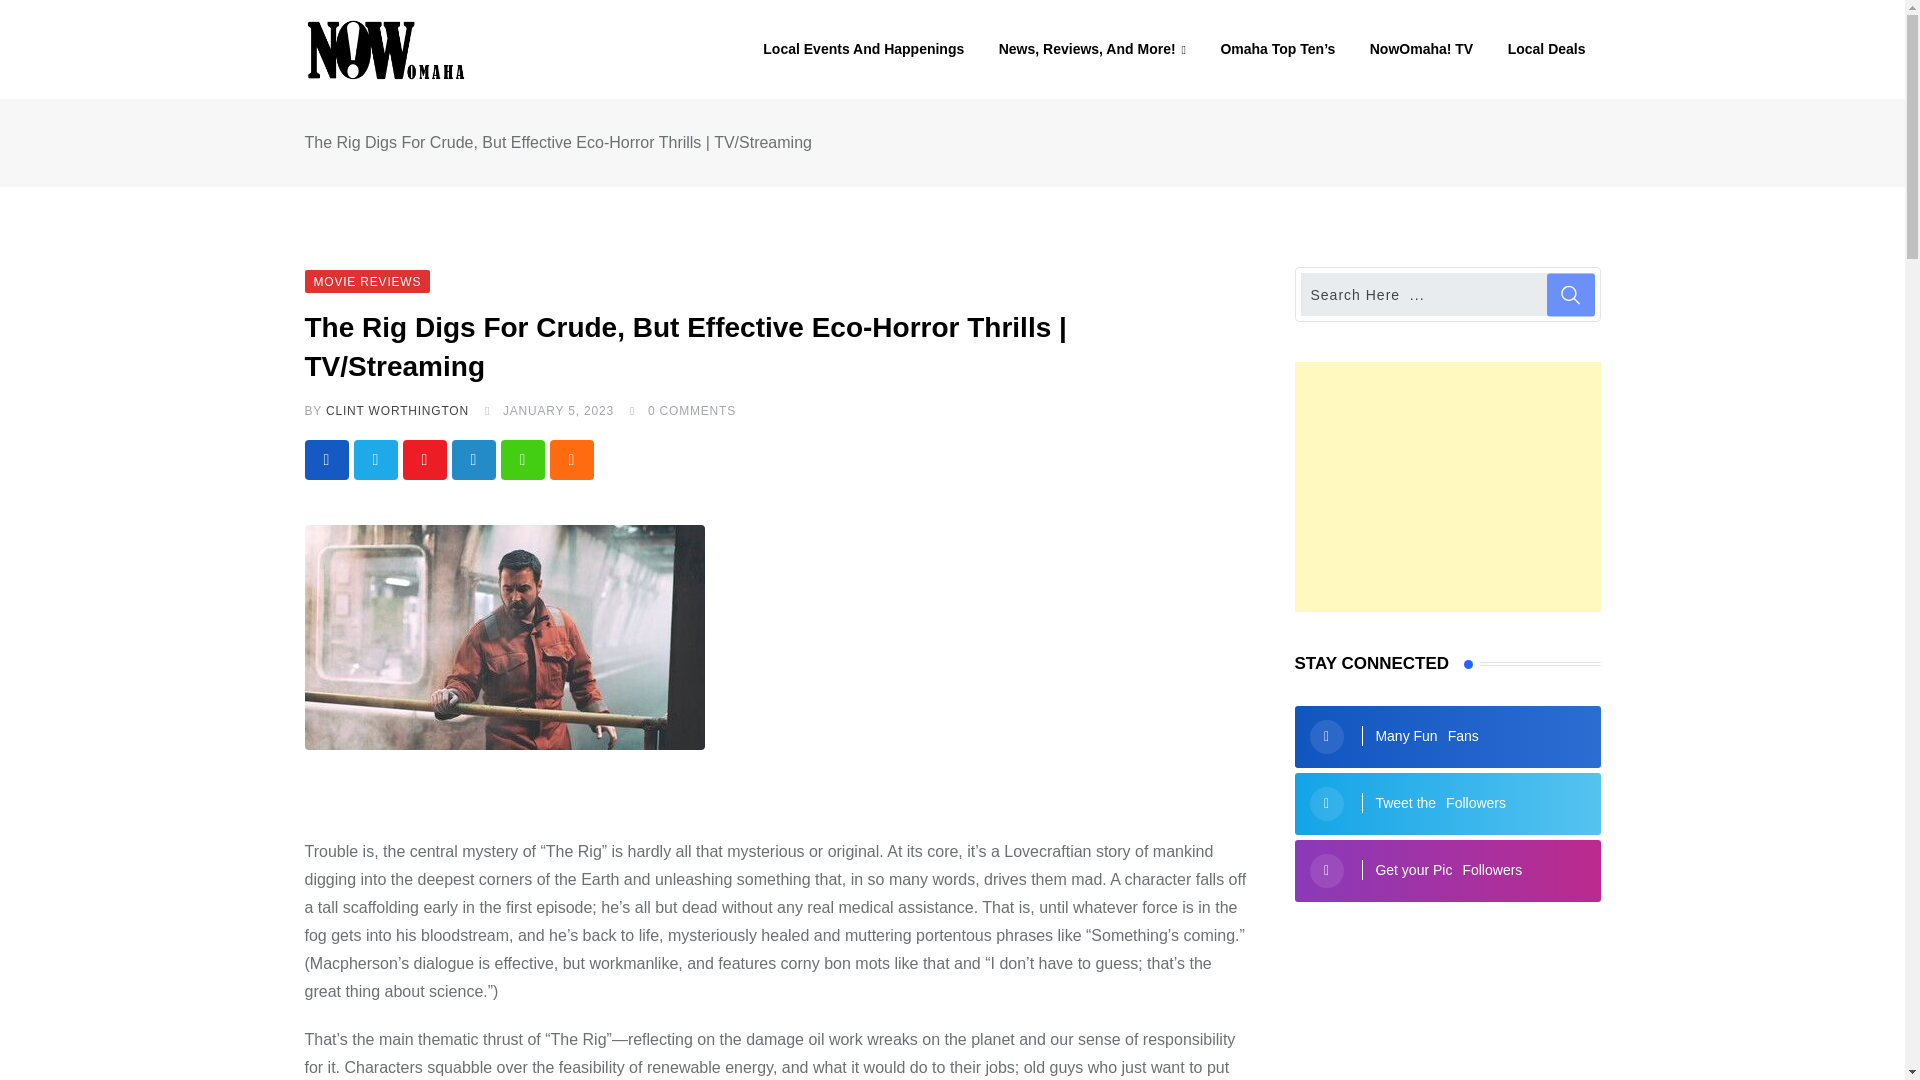  What do you see at coordinates (397, 410) in the screenshot?
I see `Posts by Clint Worthington` at bounding box center [397, 410].